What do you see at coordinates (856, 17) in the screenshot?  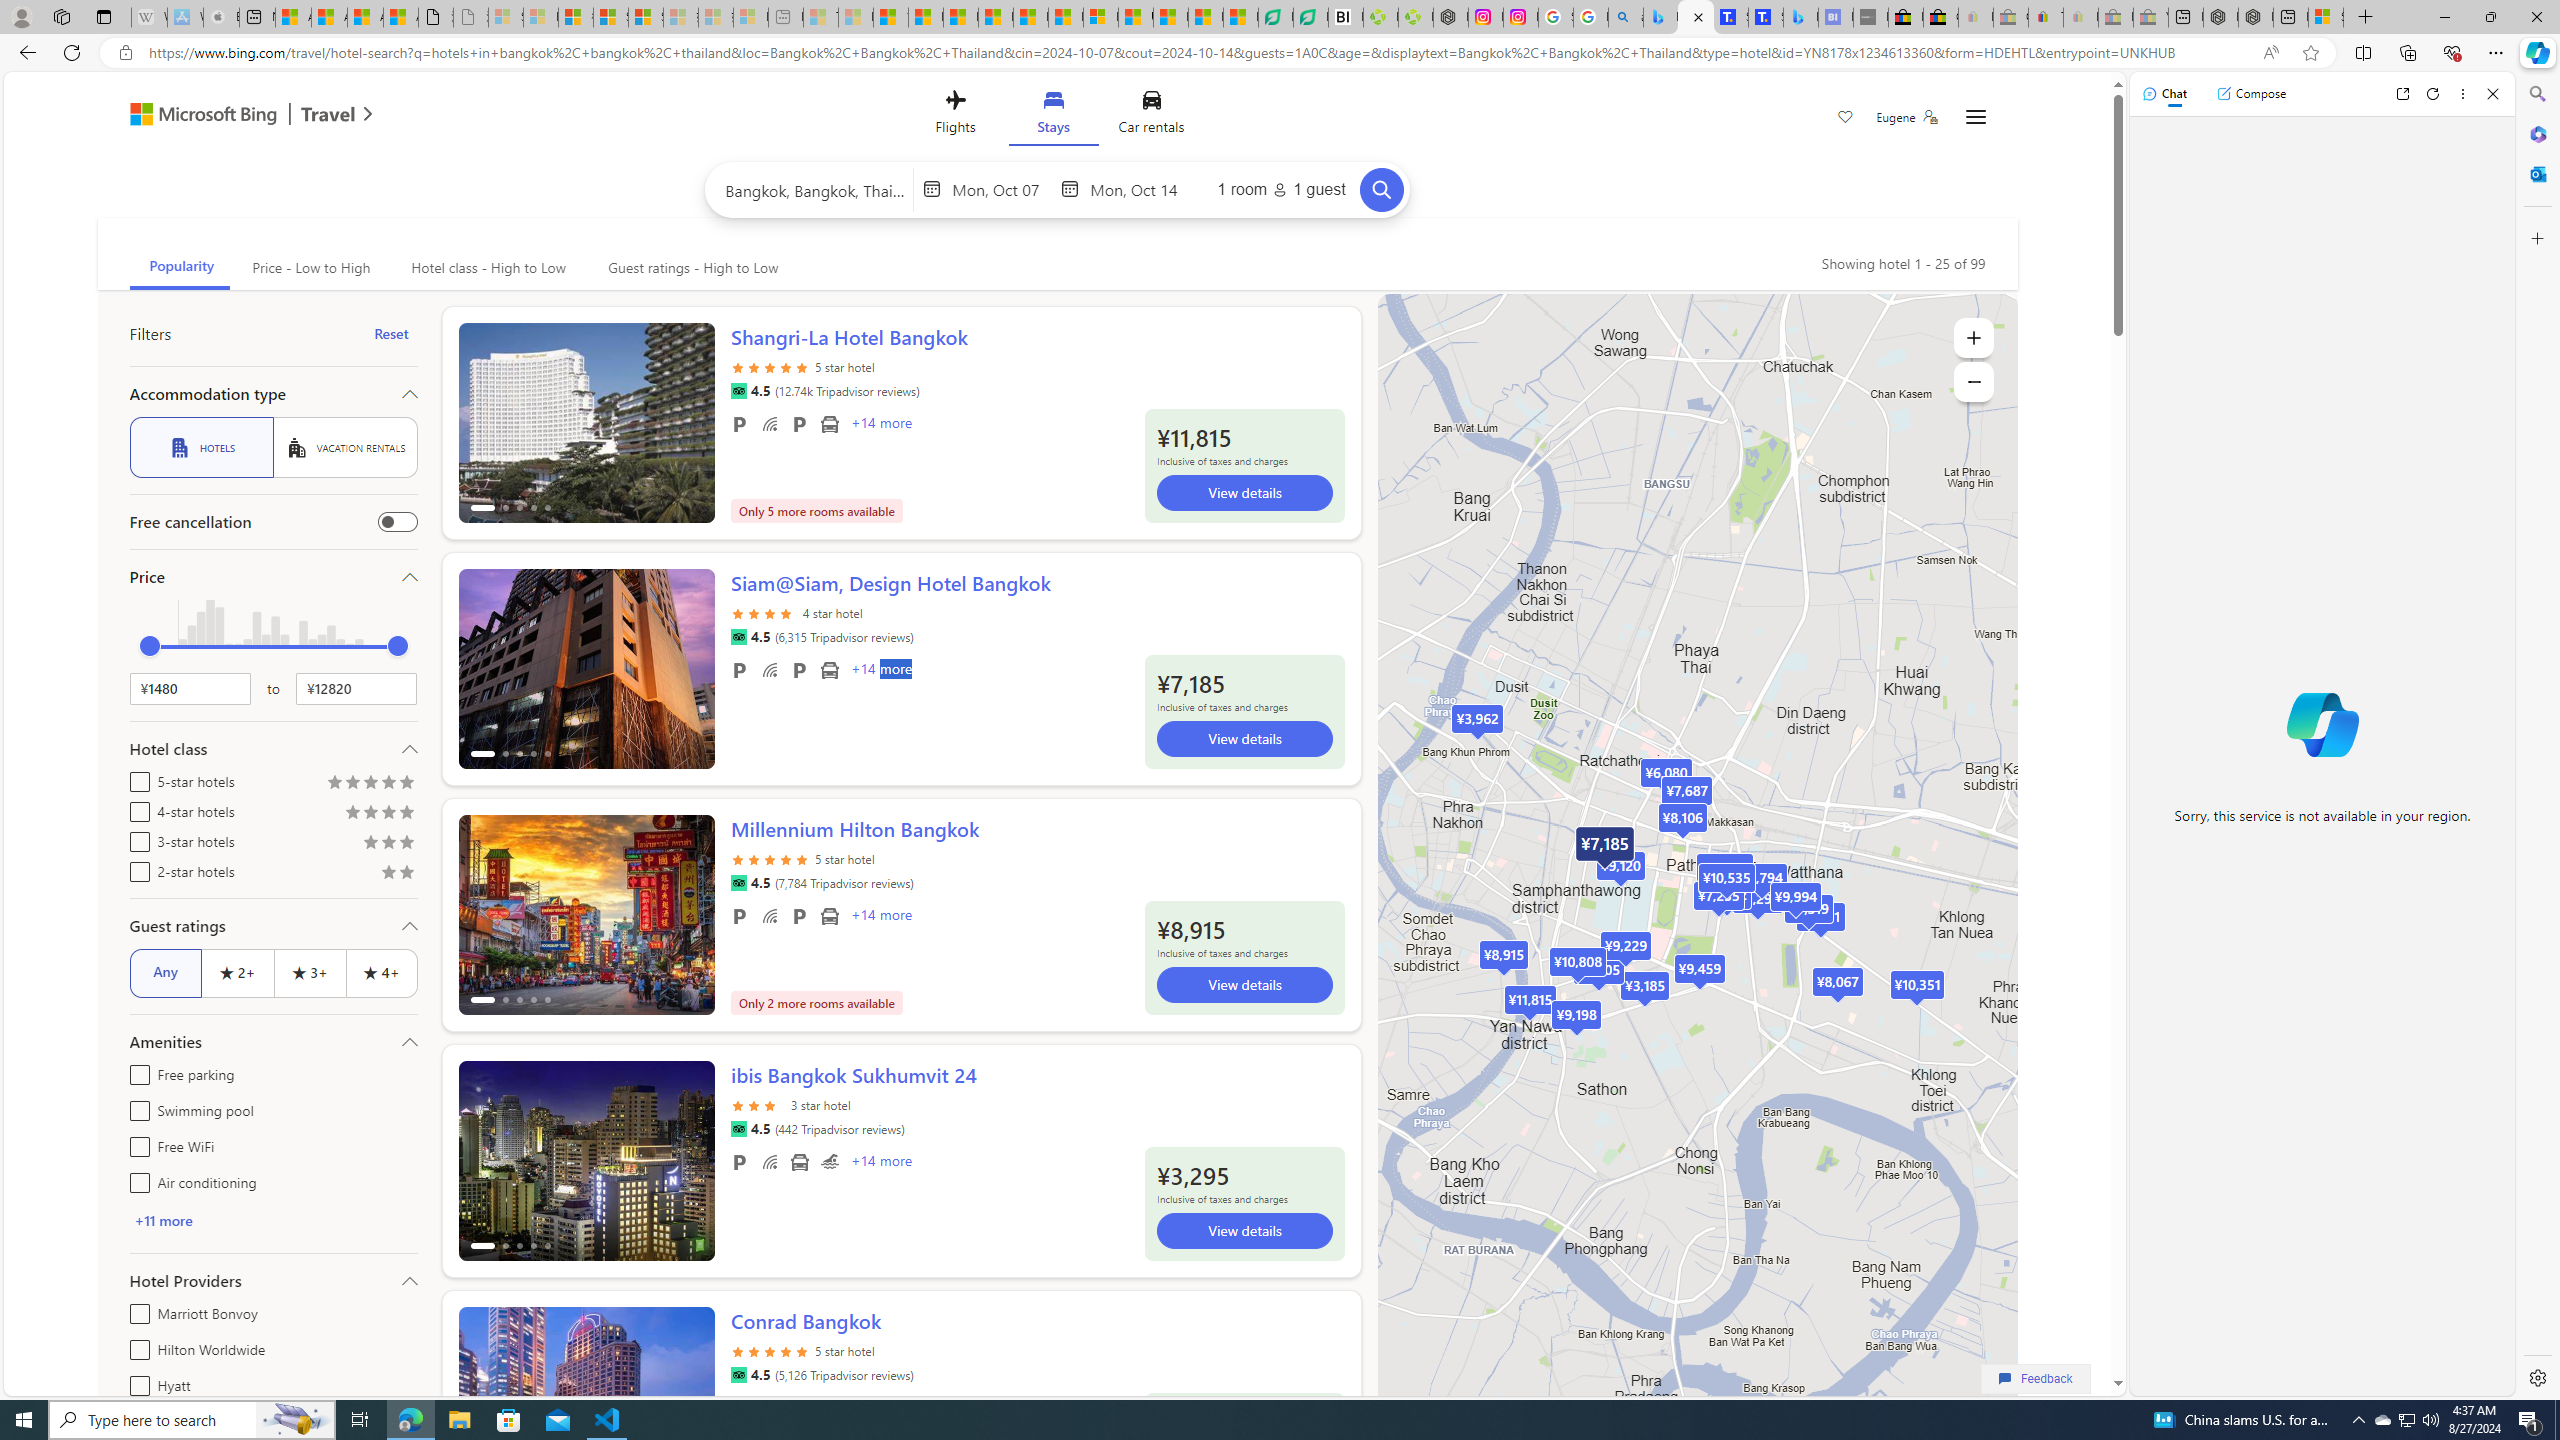 I see `Marine life - MSN - Sleeping` at bounding box center [856, 17].